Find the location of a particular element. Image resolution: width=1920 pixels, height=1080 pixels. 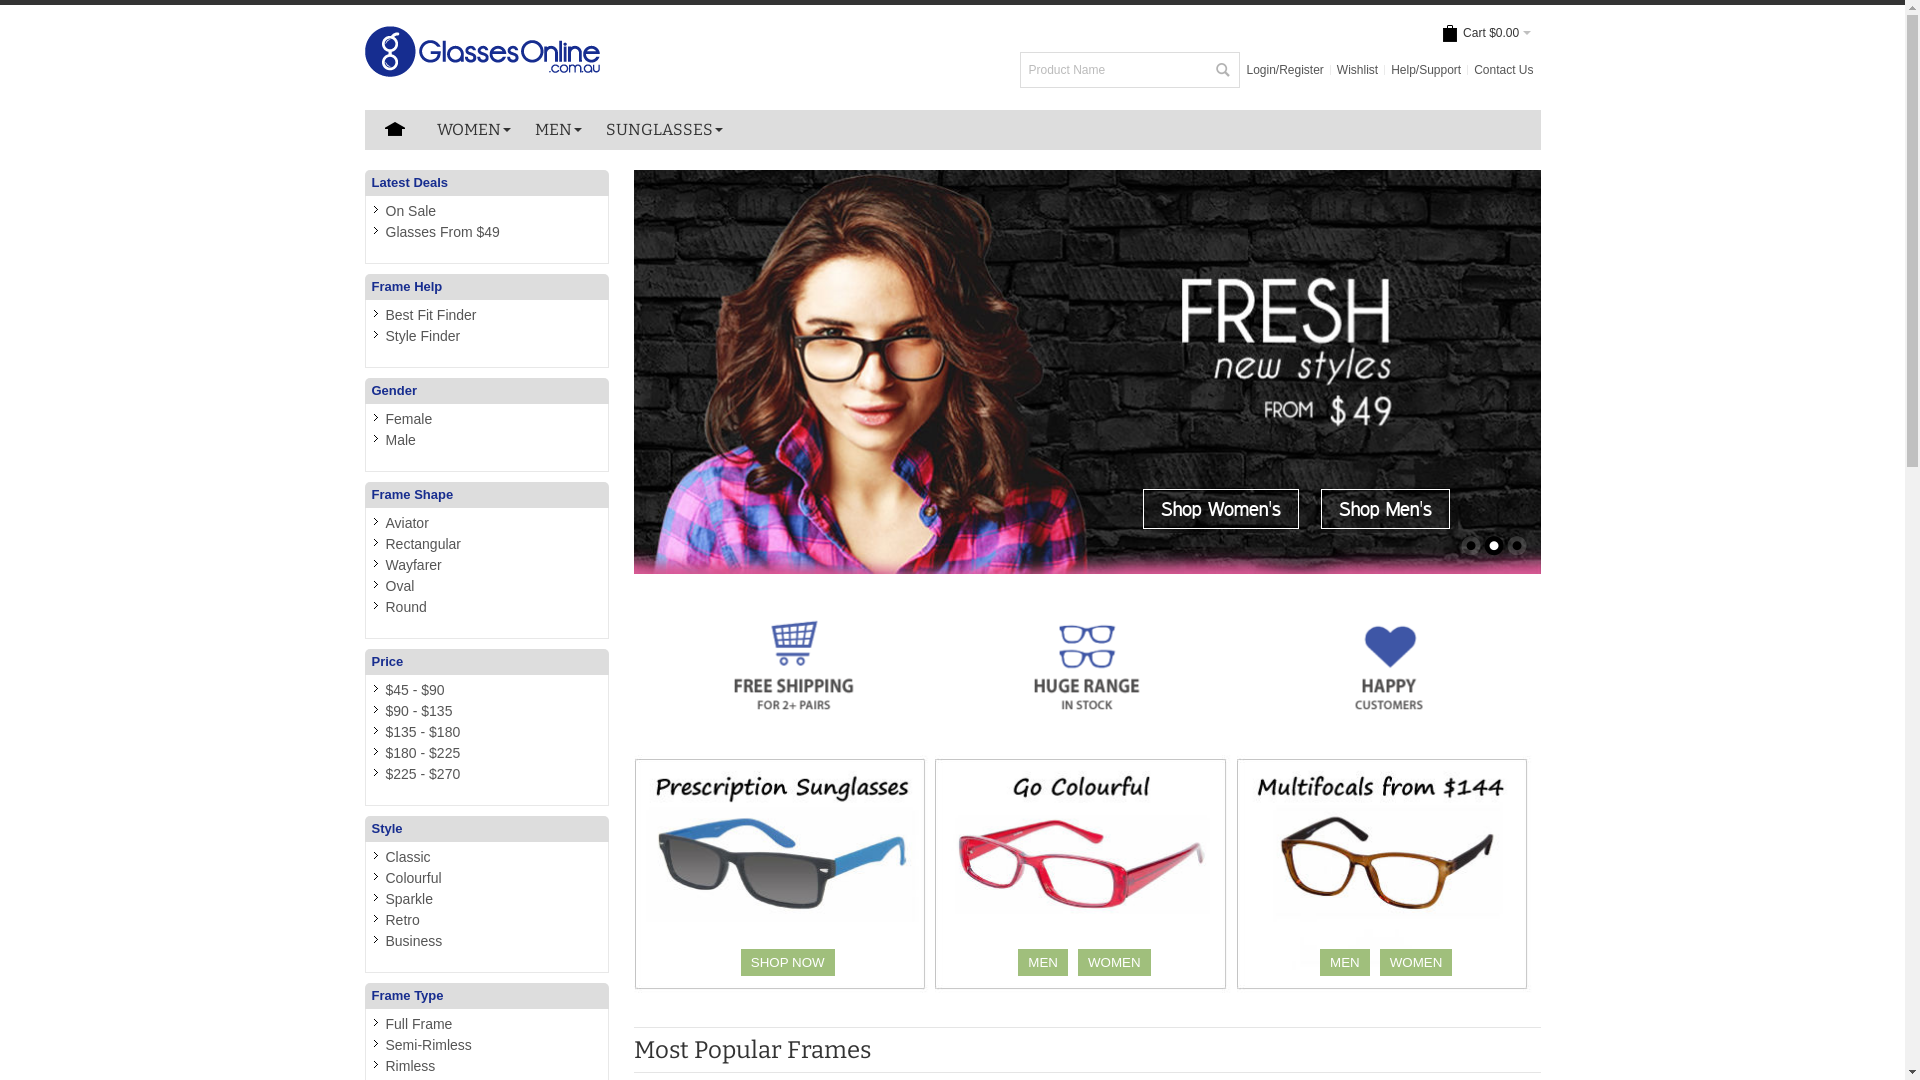

Wayfarer is located at coordinates (414, 565).